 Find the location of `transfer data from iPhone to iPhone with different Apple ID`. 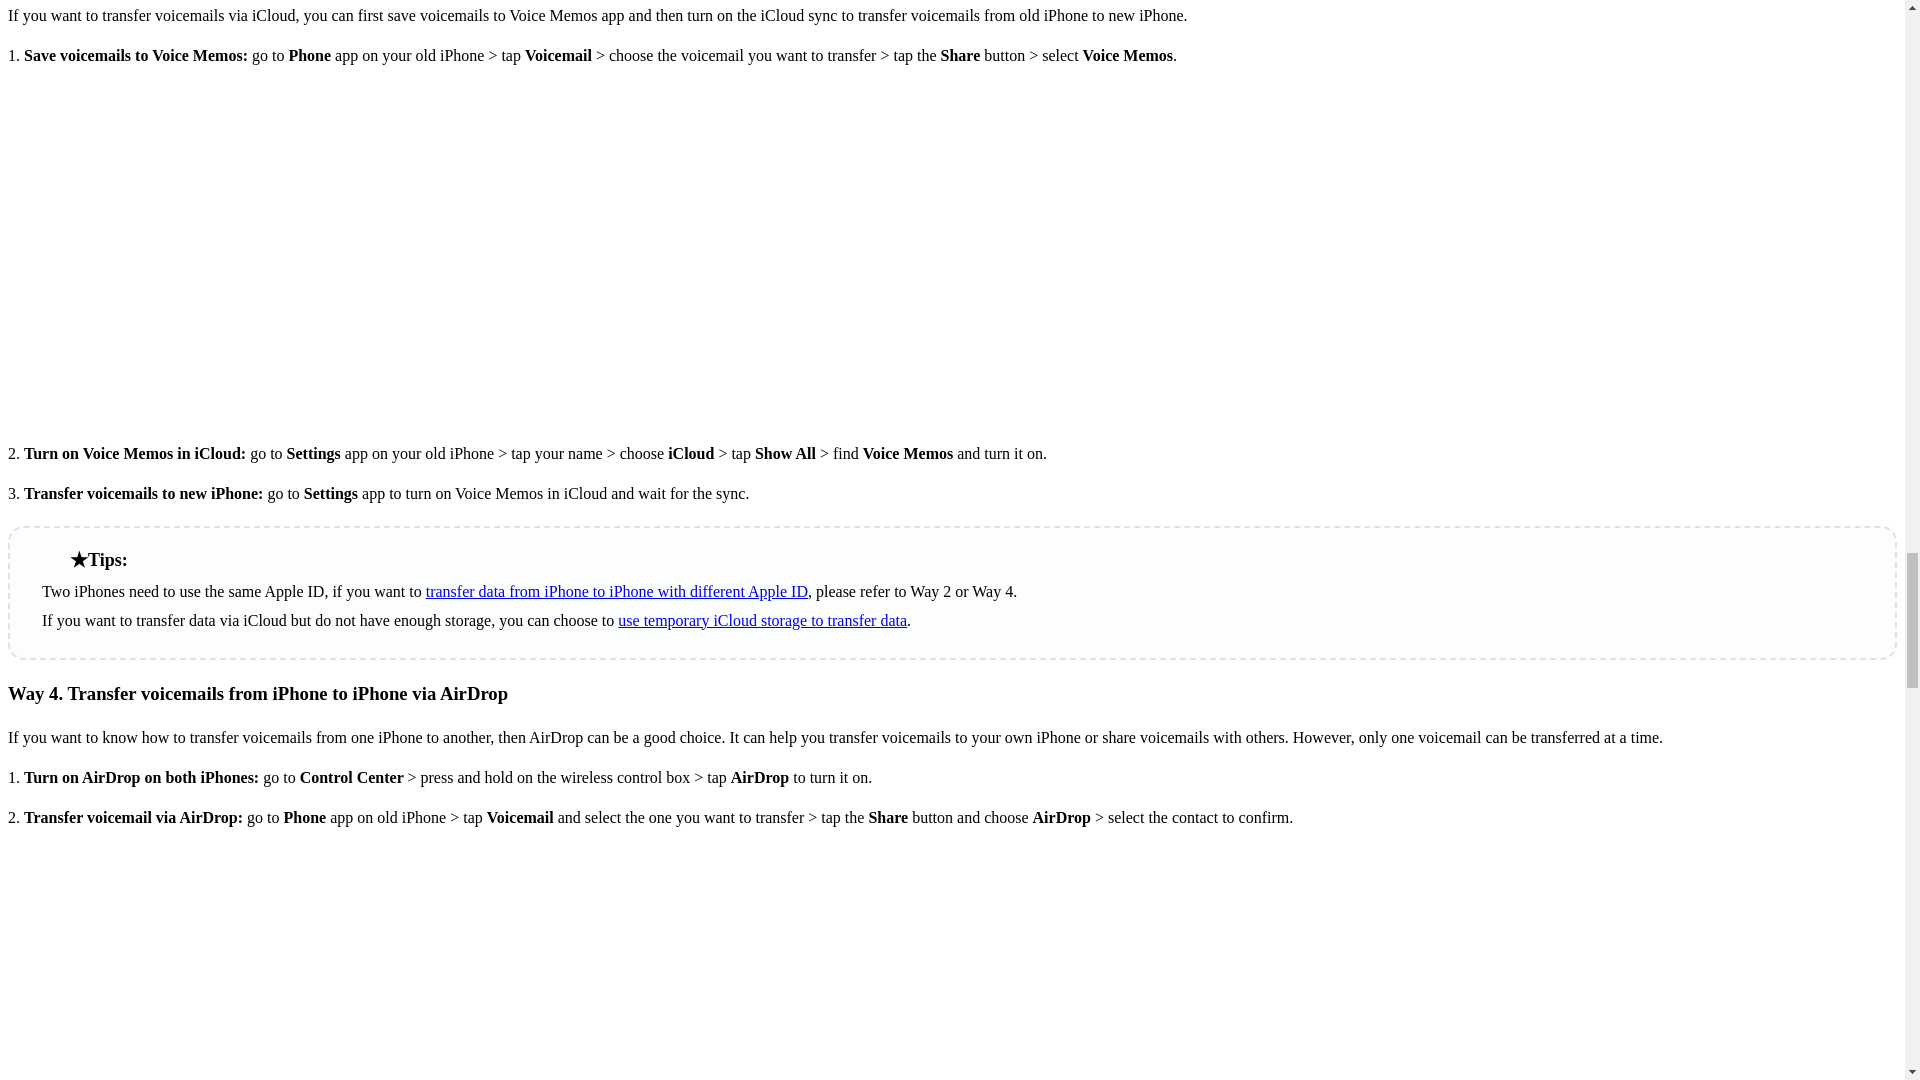

transfer data from iPhone to iPhone with different Apple ID is located at coordinates (617, 592).